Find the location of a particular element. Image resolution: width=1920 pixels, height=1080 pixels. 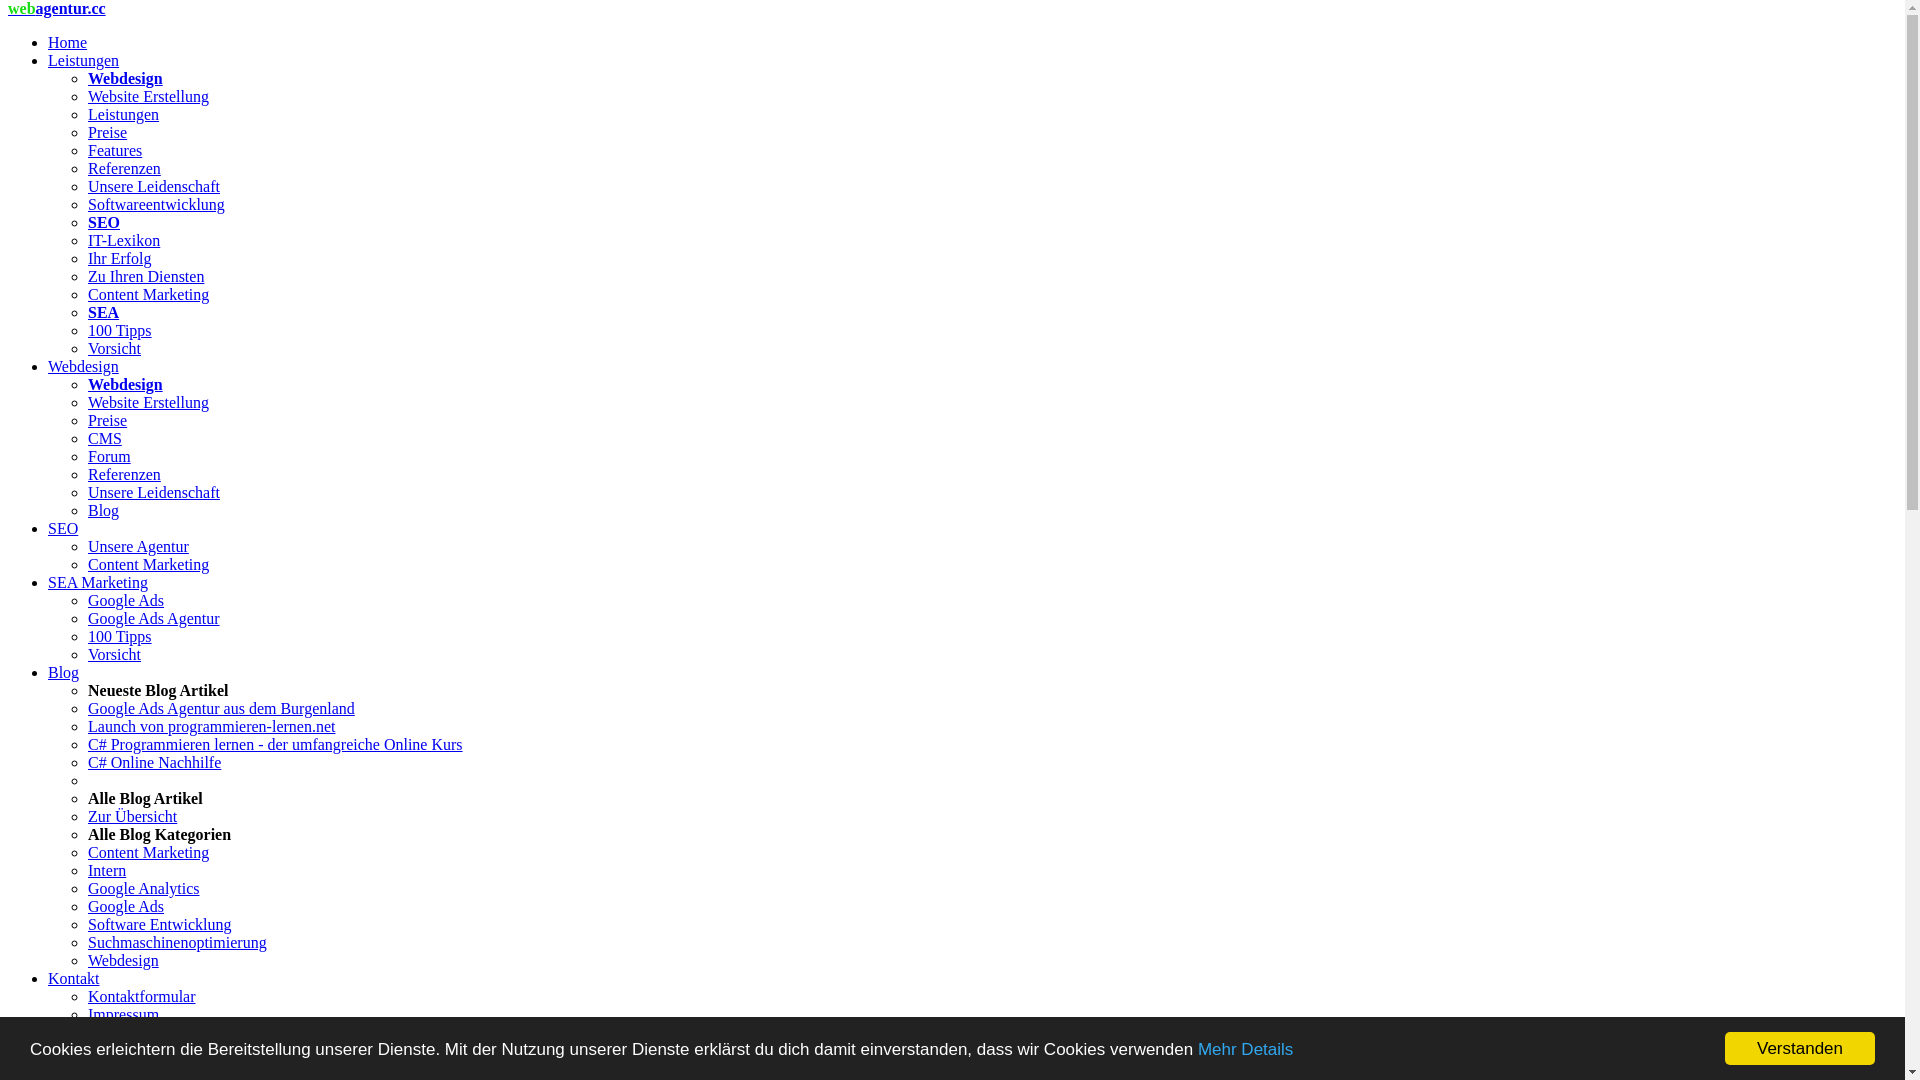

Vorsicht is located at coordinates (114, 654).